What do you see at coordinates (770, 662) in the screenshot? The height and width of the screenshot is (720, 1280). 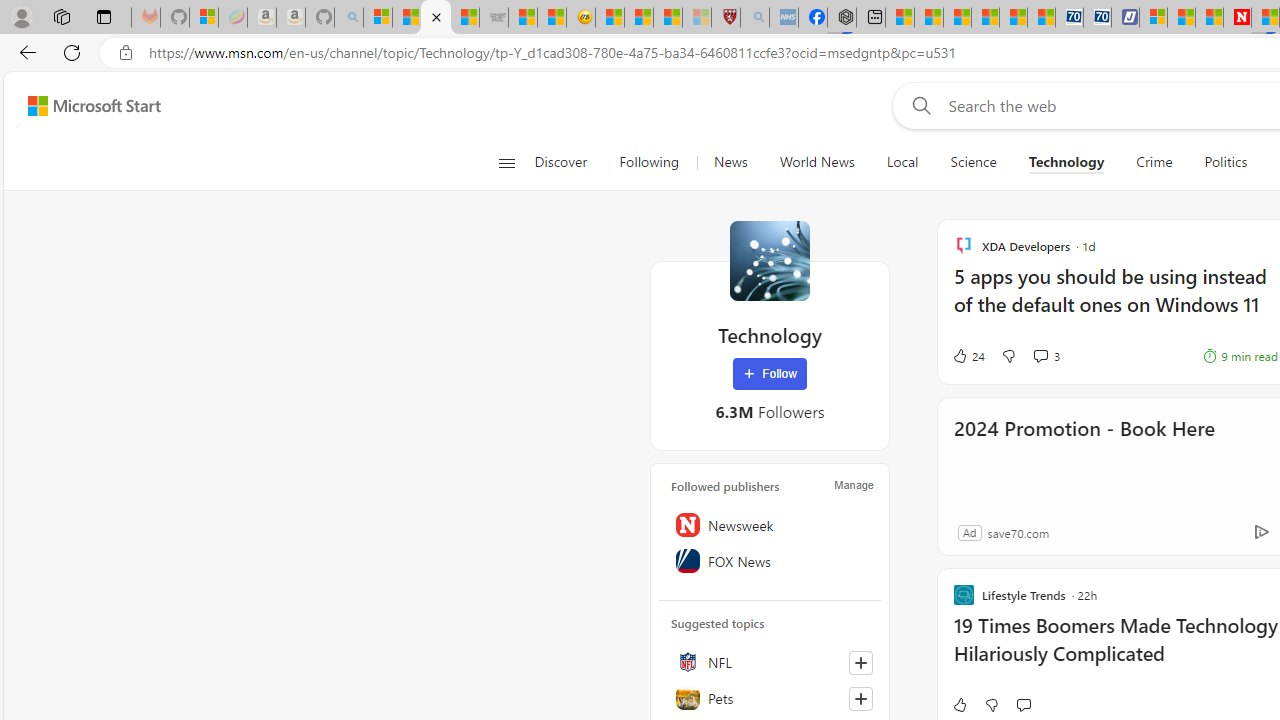 I see `NFL` at bounding box center [770, 662].